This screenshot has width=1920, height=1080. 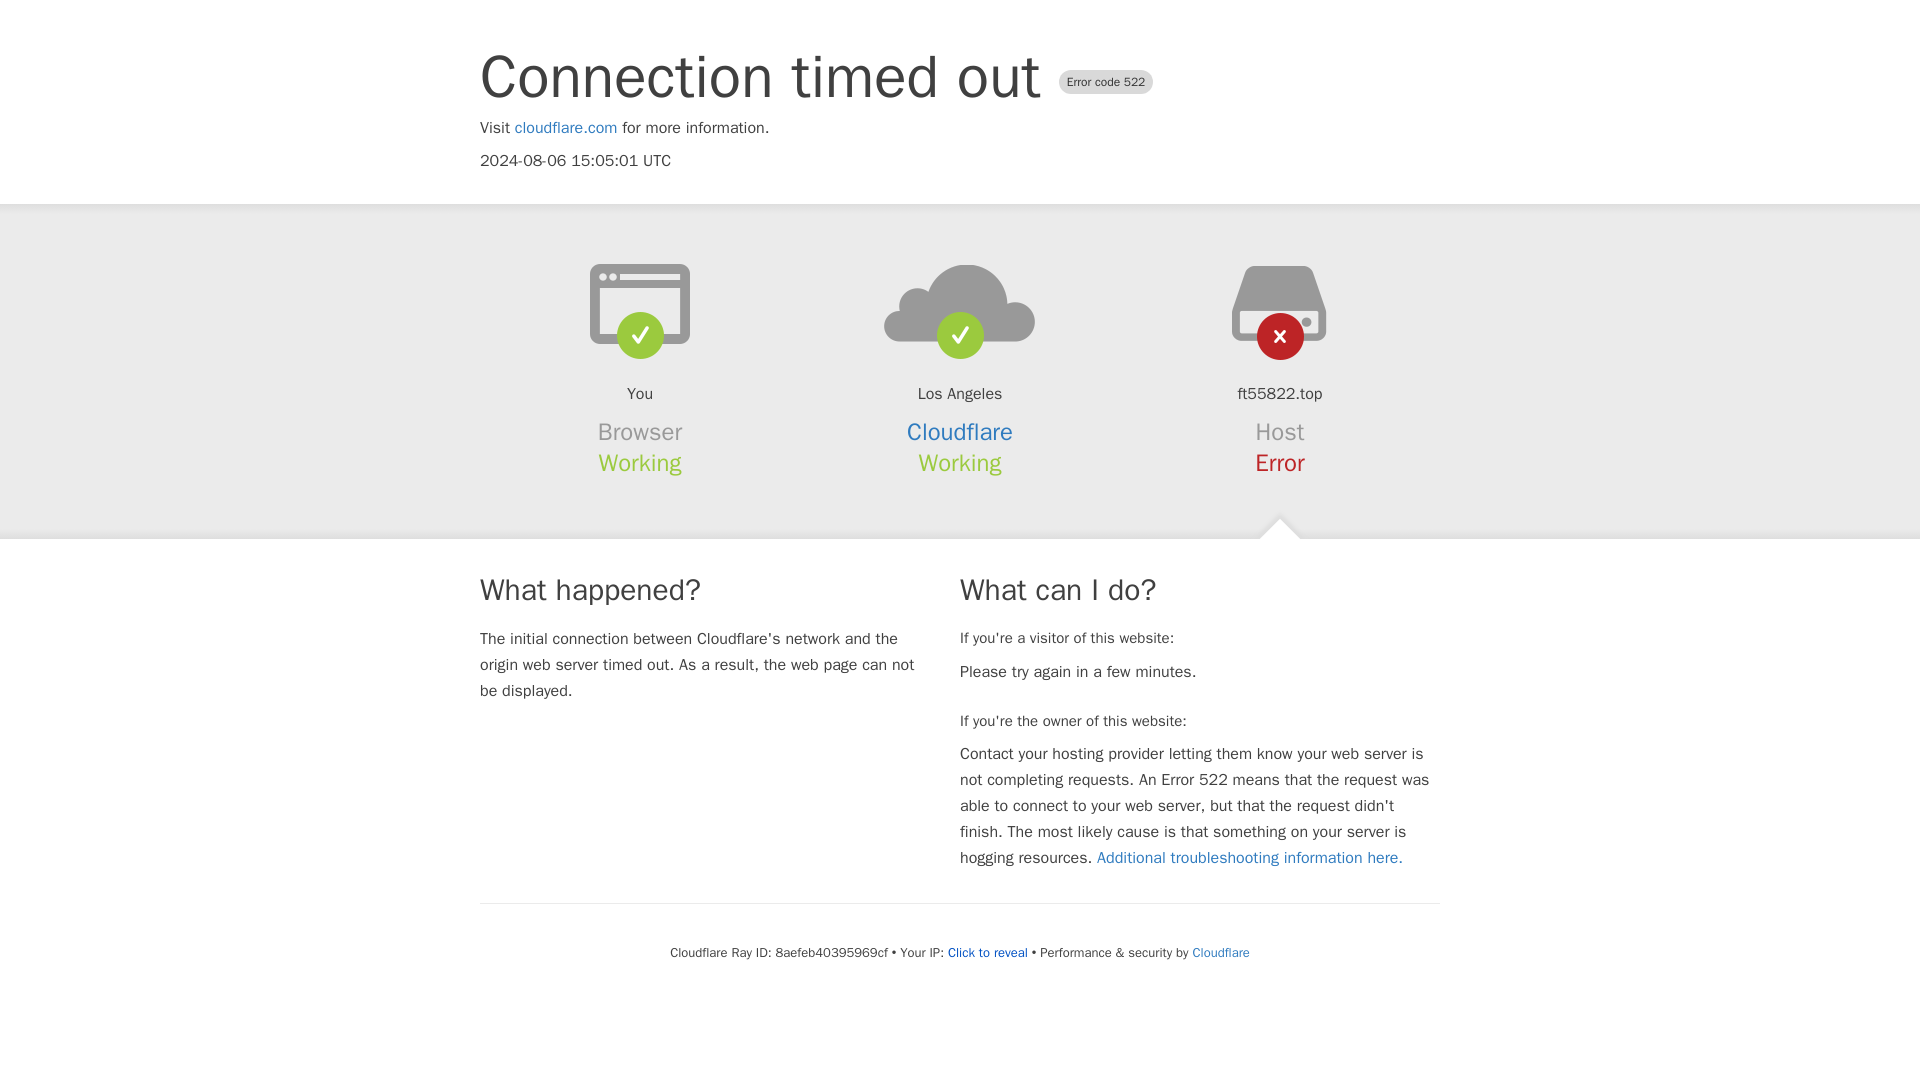 What do you see at coordinates (960, 432) in the screenshot?
I see `Cloudflare` at bounding box center [960, 432].